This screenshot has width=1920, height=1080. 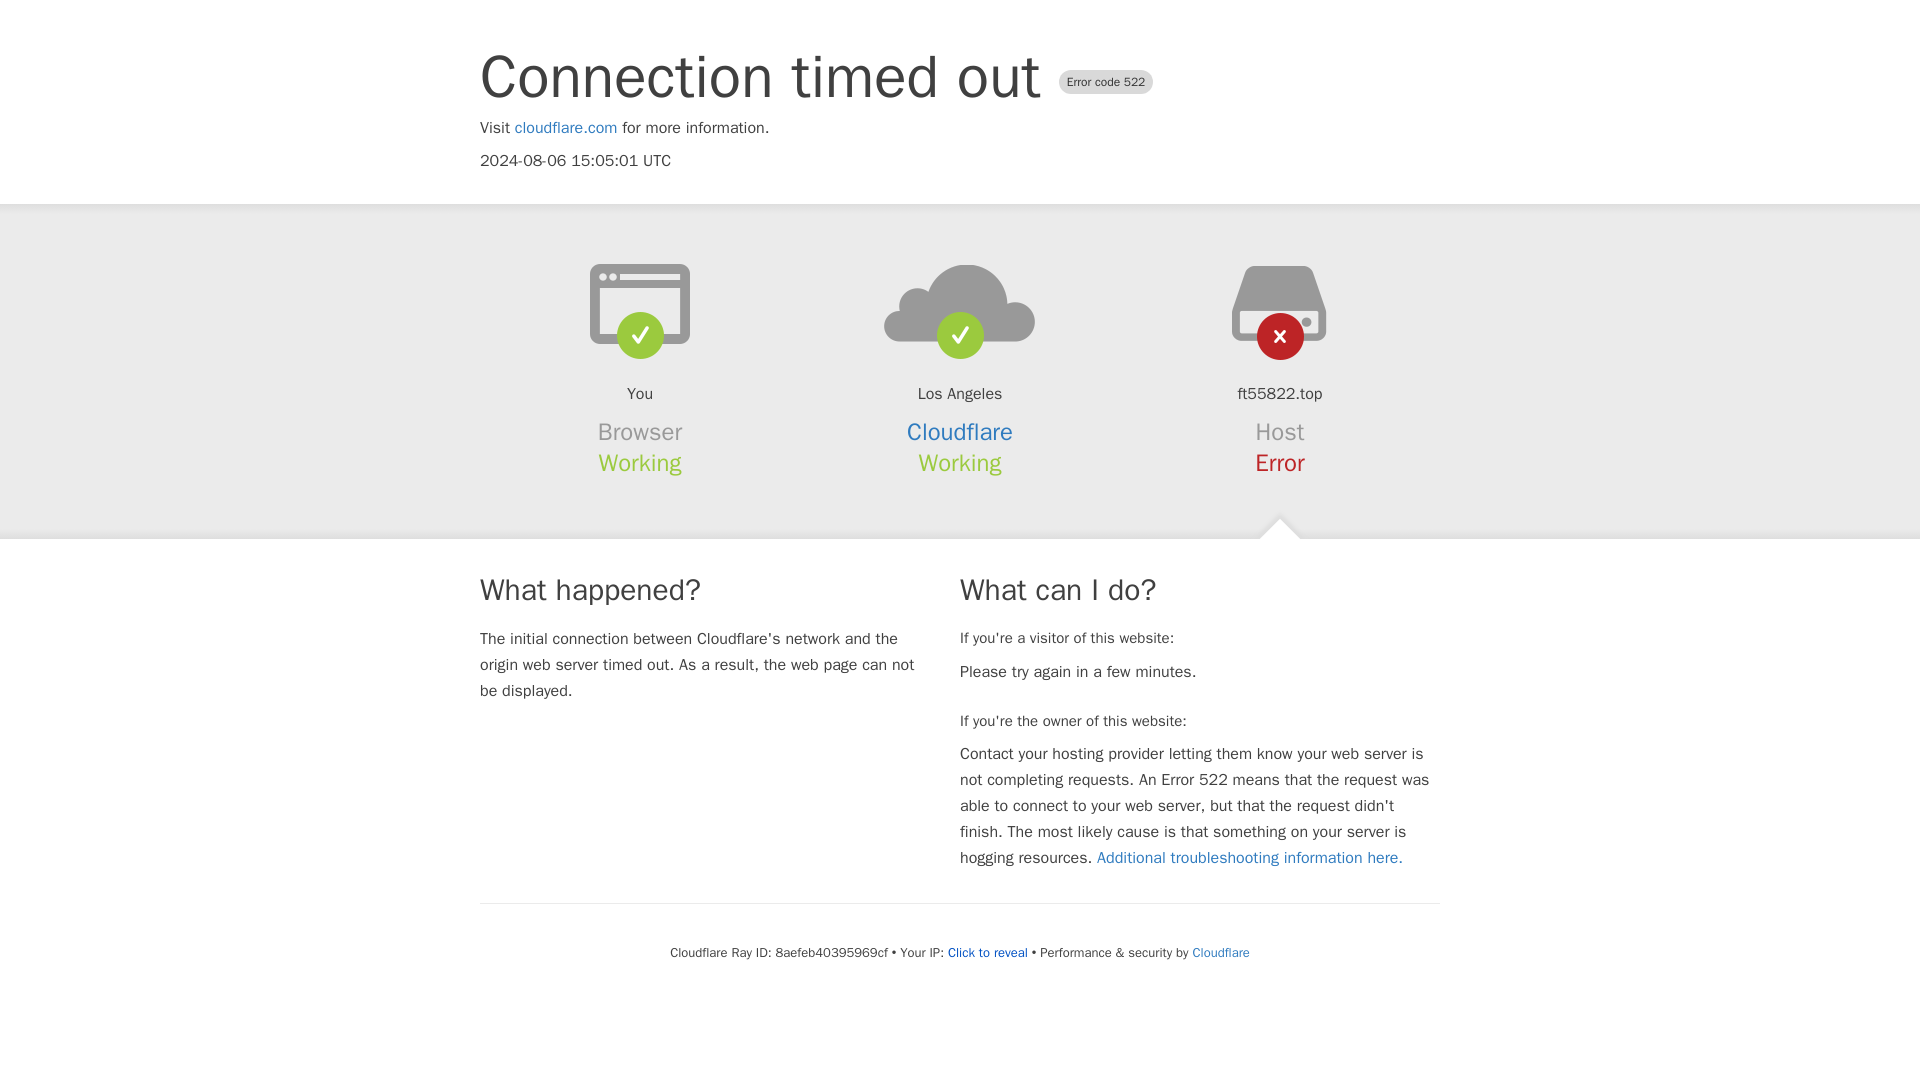 What do you see at coordinates (960, 432) in the screenshot?
I see `Cloudflare` at bounding box center [960, 432].